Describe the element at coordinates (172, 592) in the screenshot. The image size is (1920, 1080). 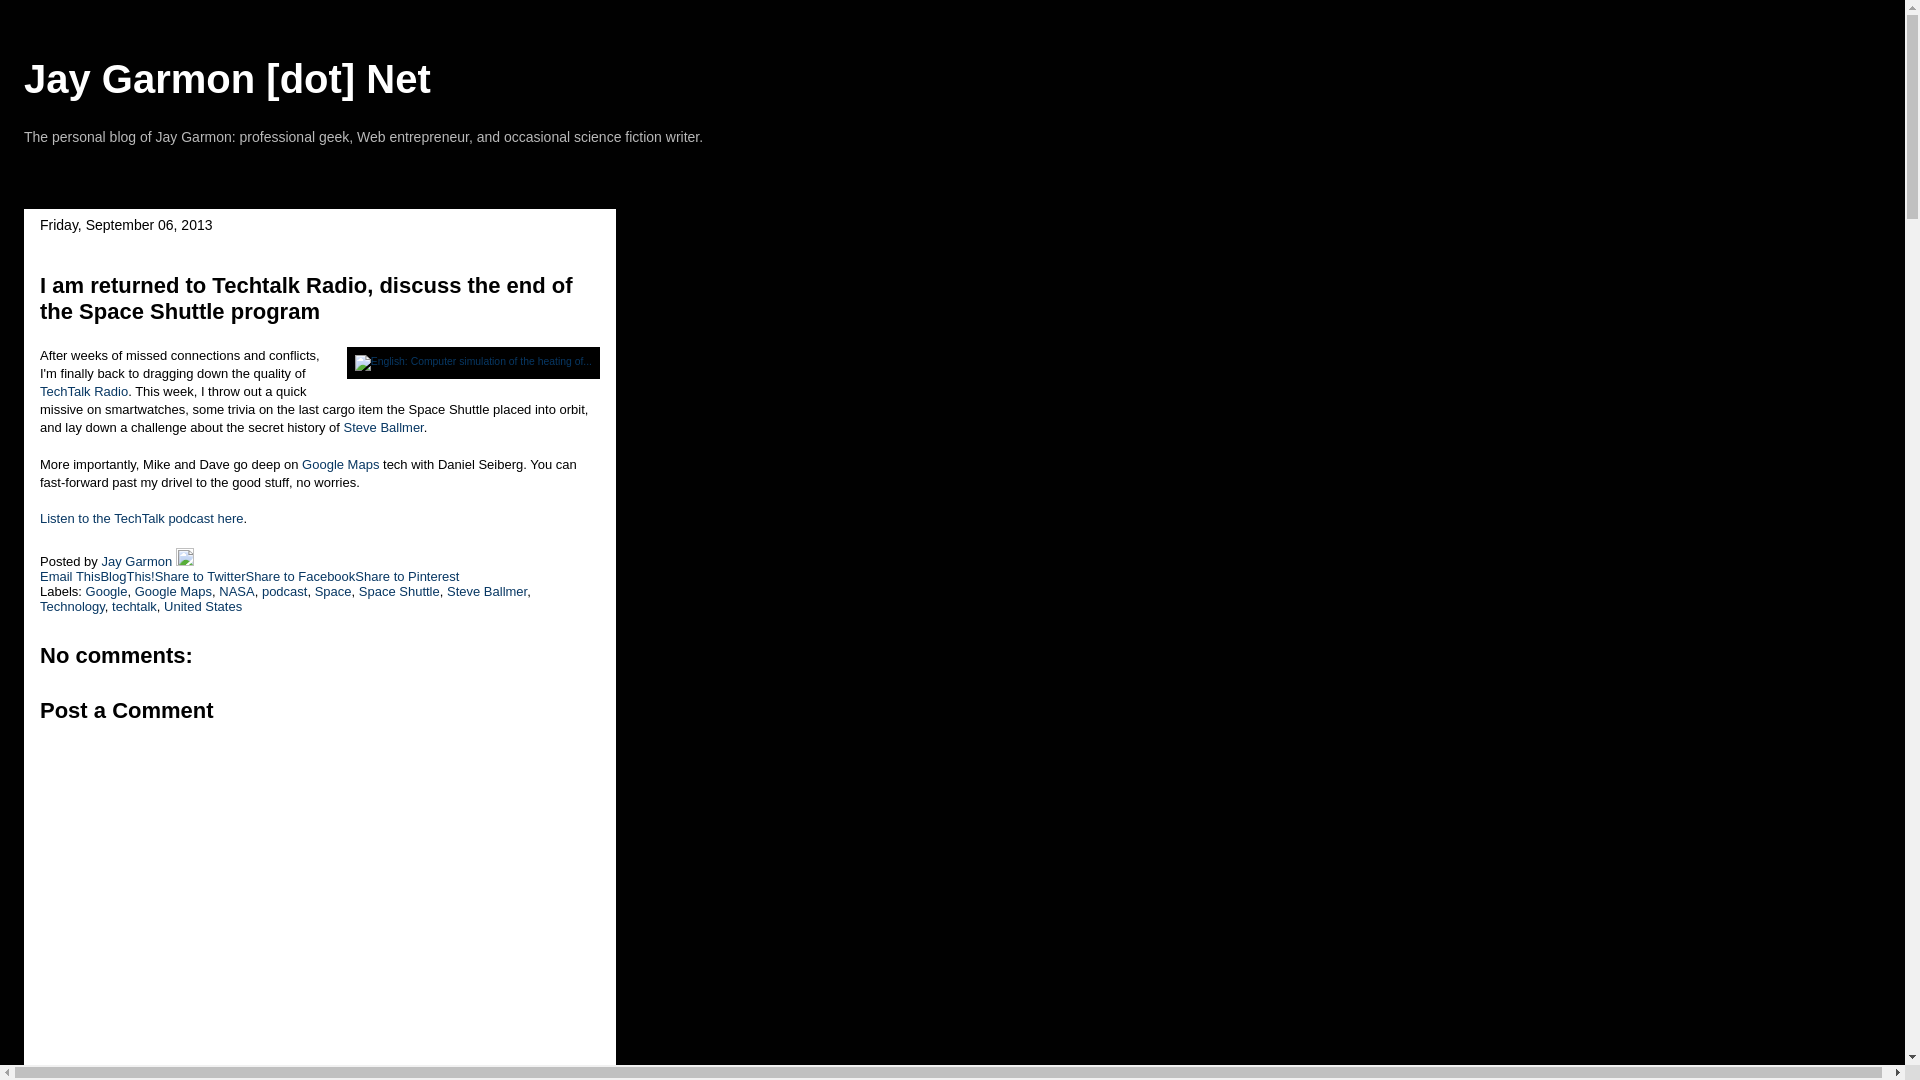
I see `Google Maps` at that location.